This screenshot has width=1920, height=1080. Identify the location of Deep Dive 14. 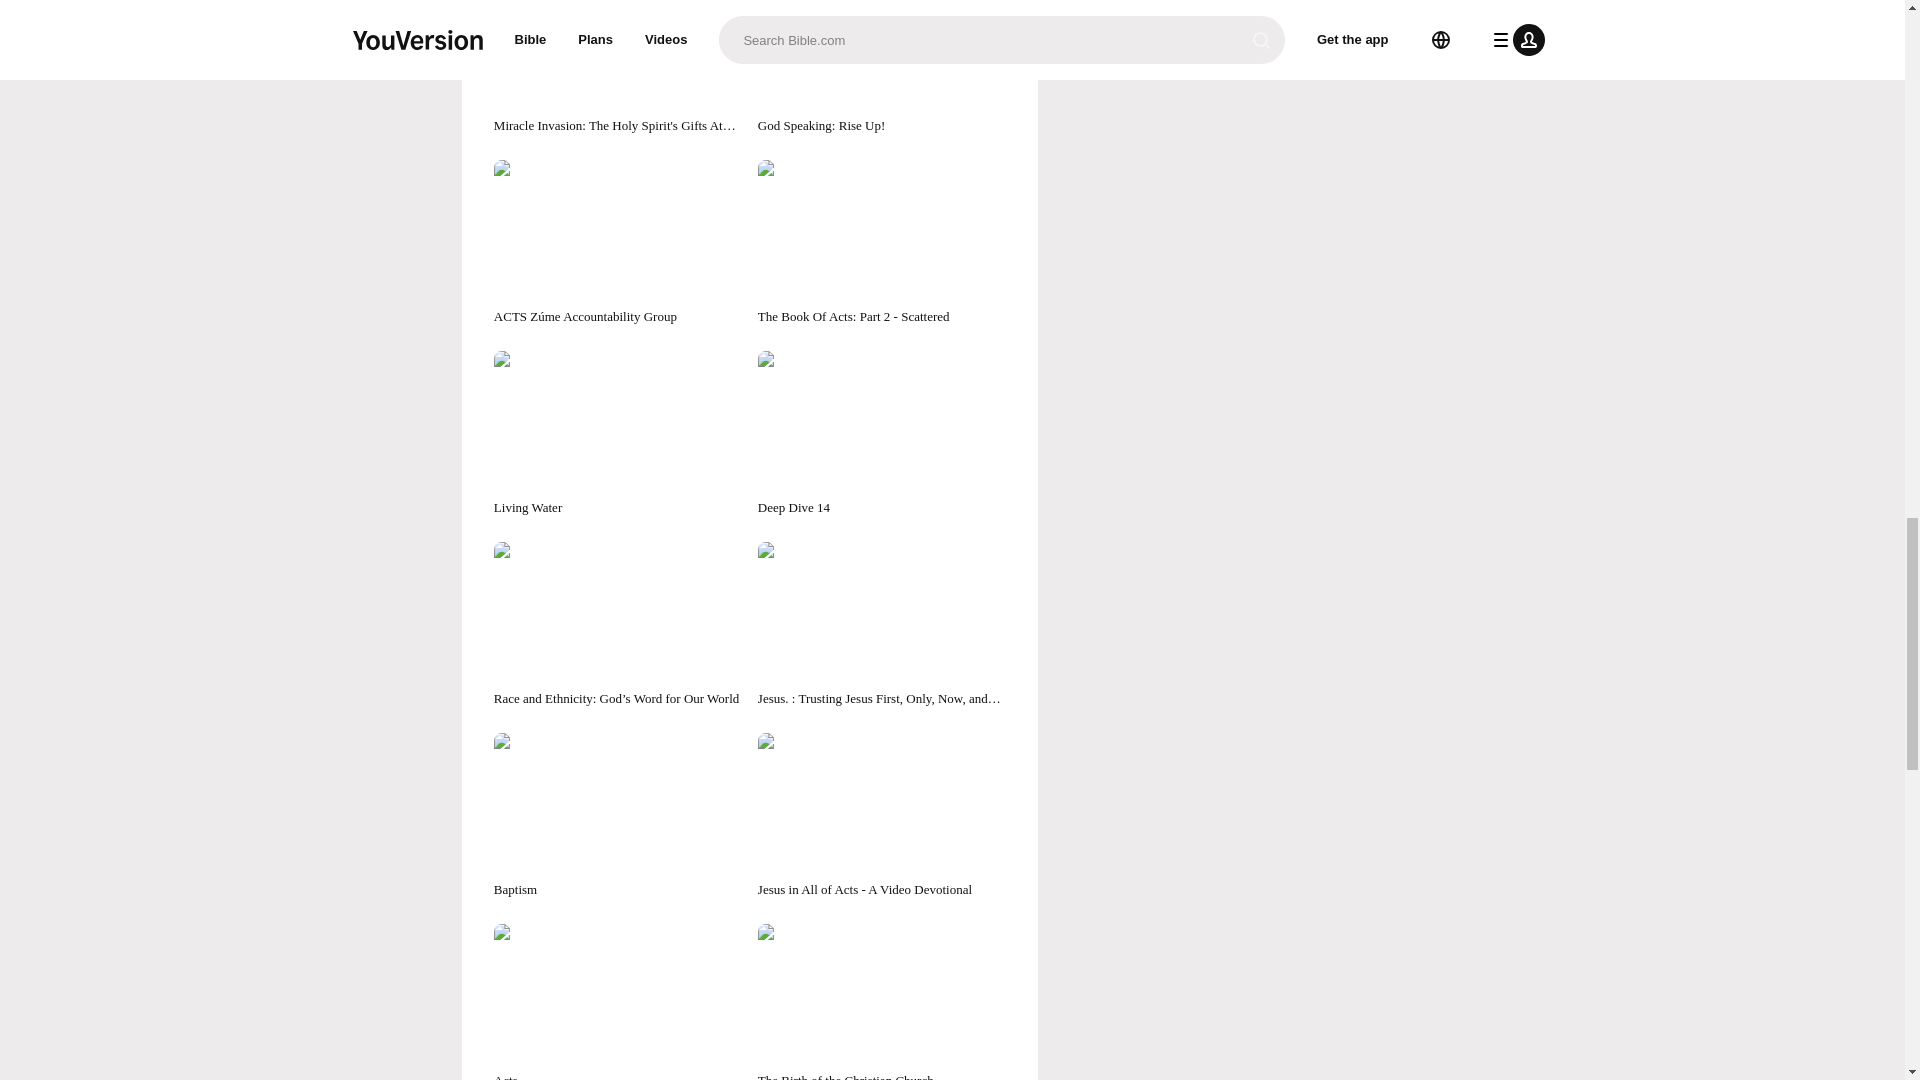
(882, 434).